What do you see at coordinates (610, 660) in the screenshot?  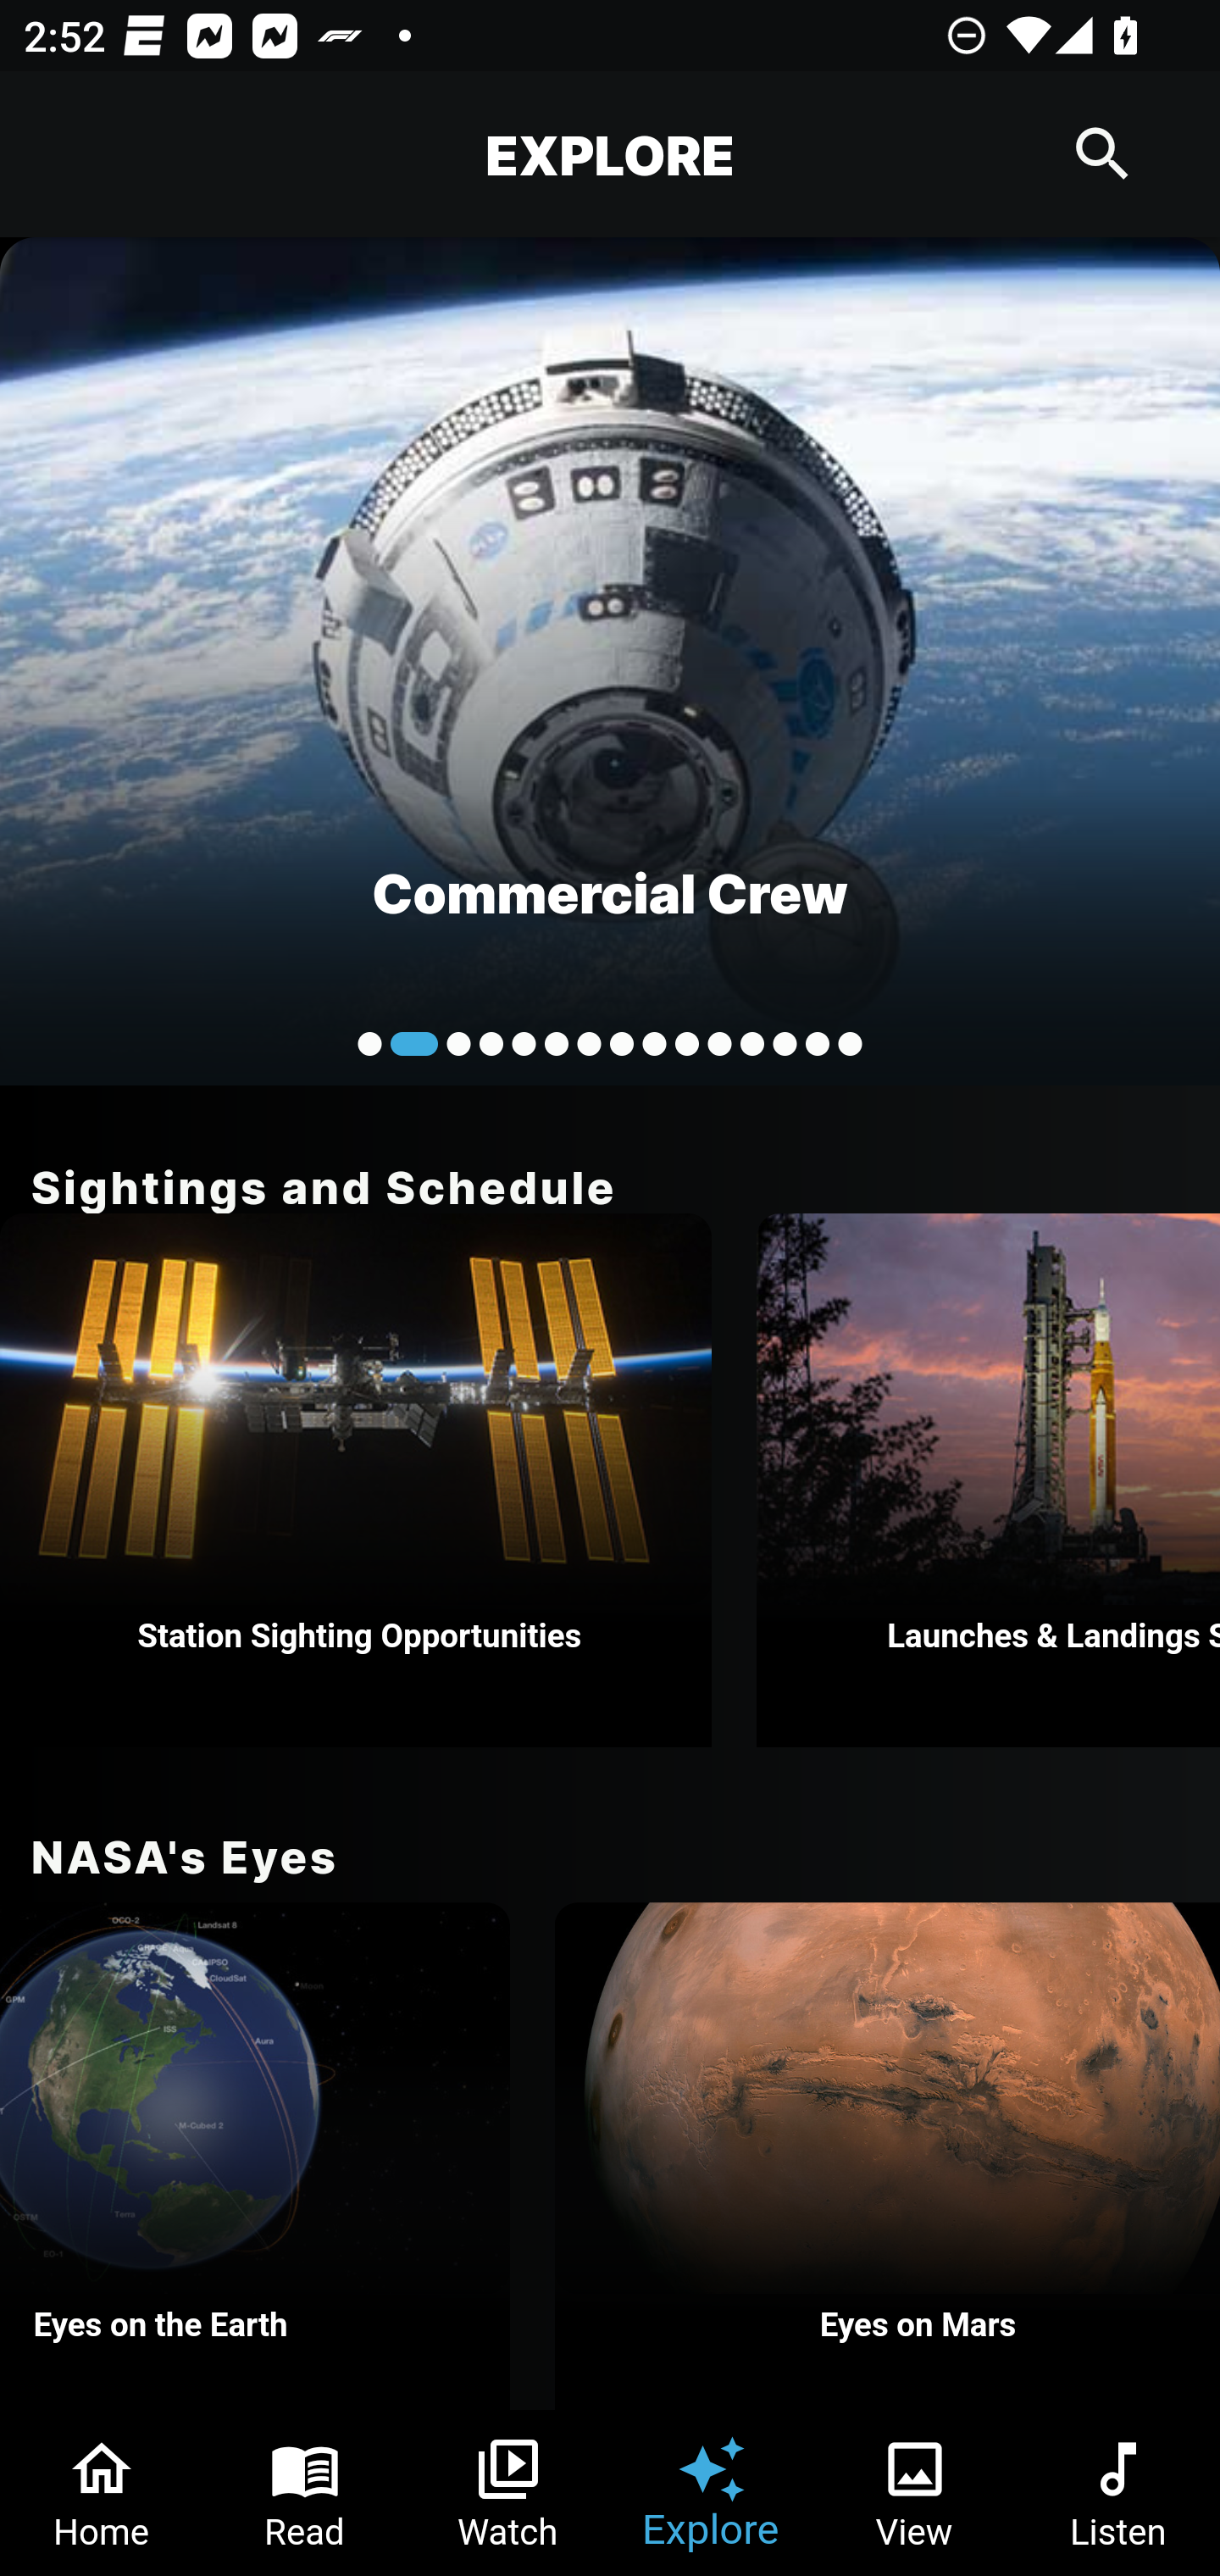 I see `Commercial Crew
Hello World` at bounding box center [610, 660].